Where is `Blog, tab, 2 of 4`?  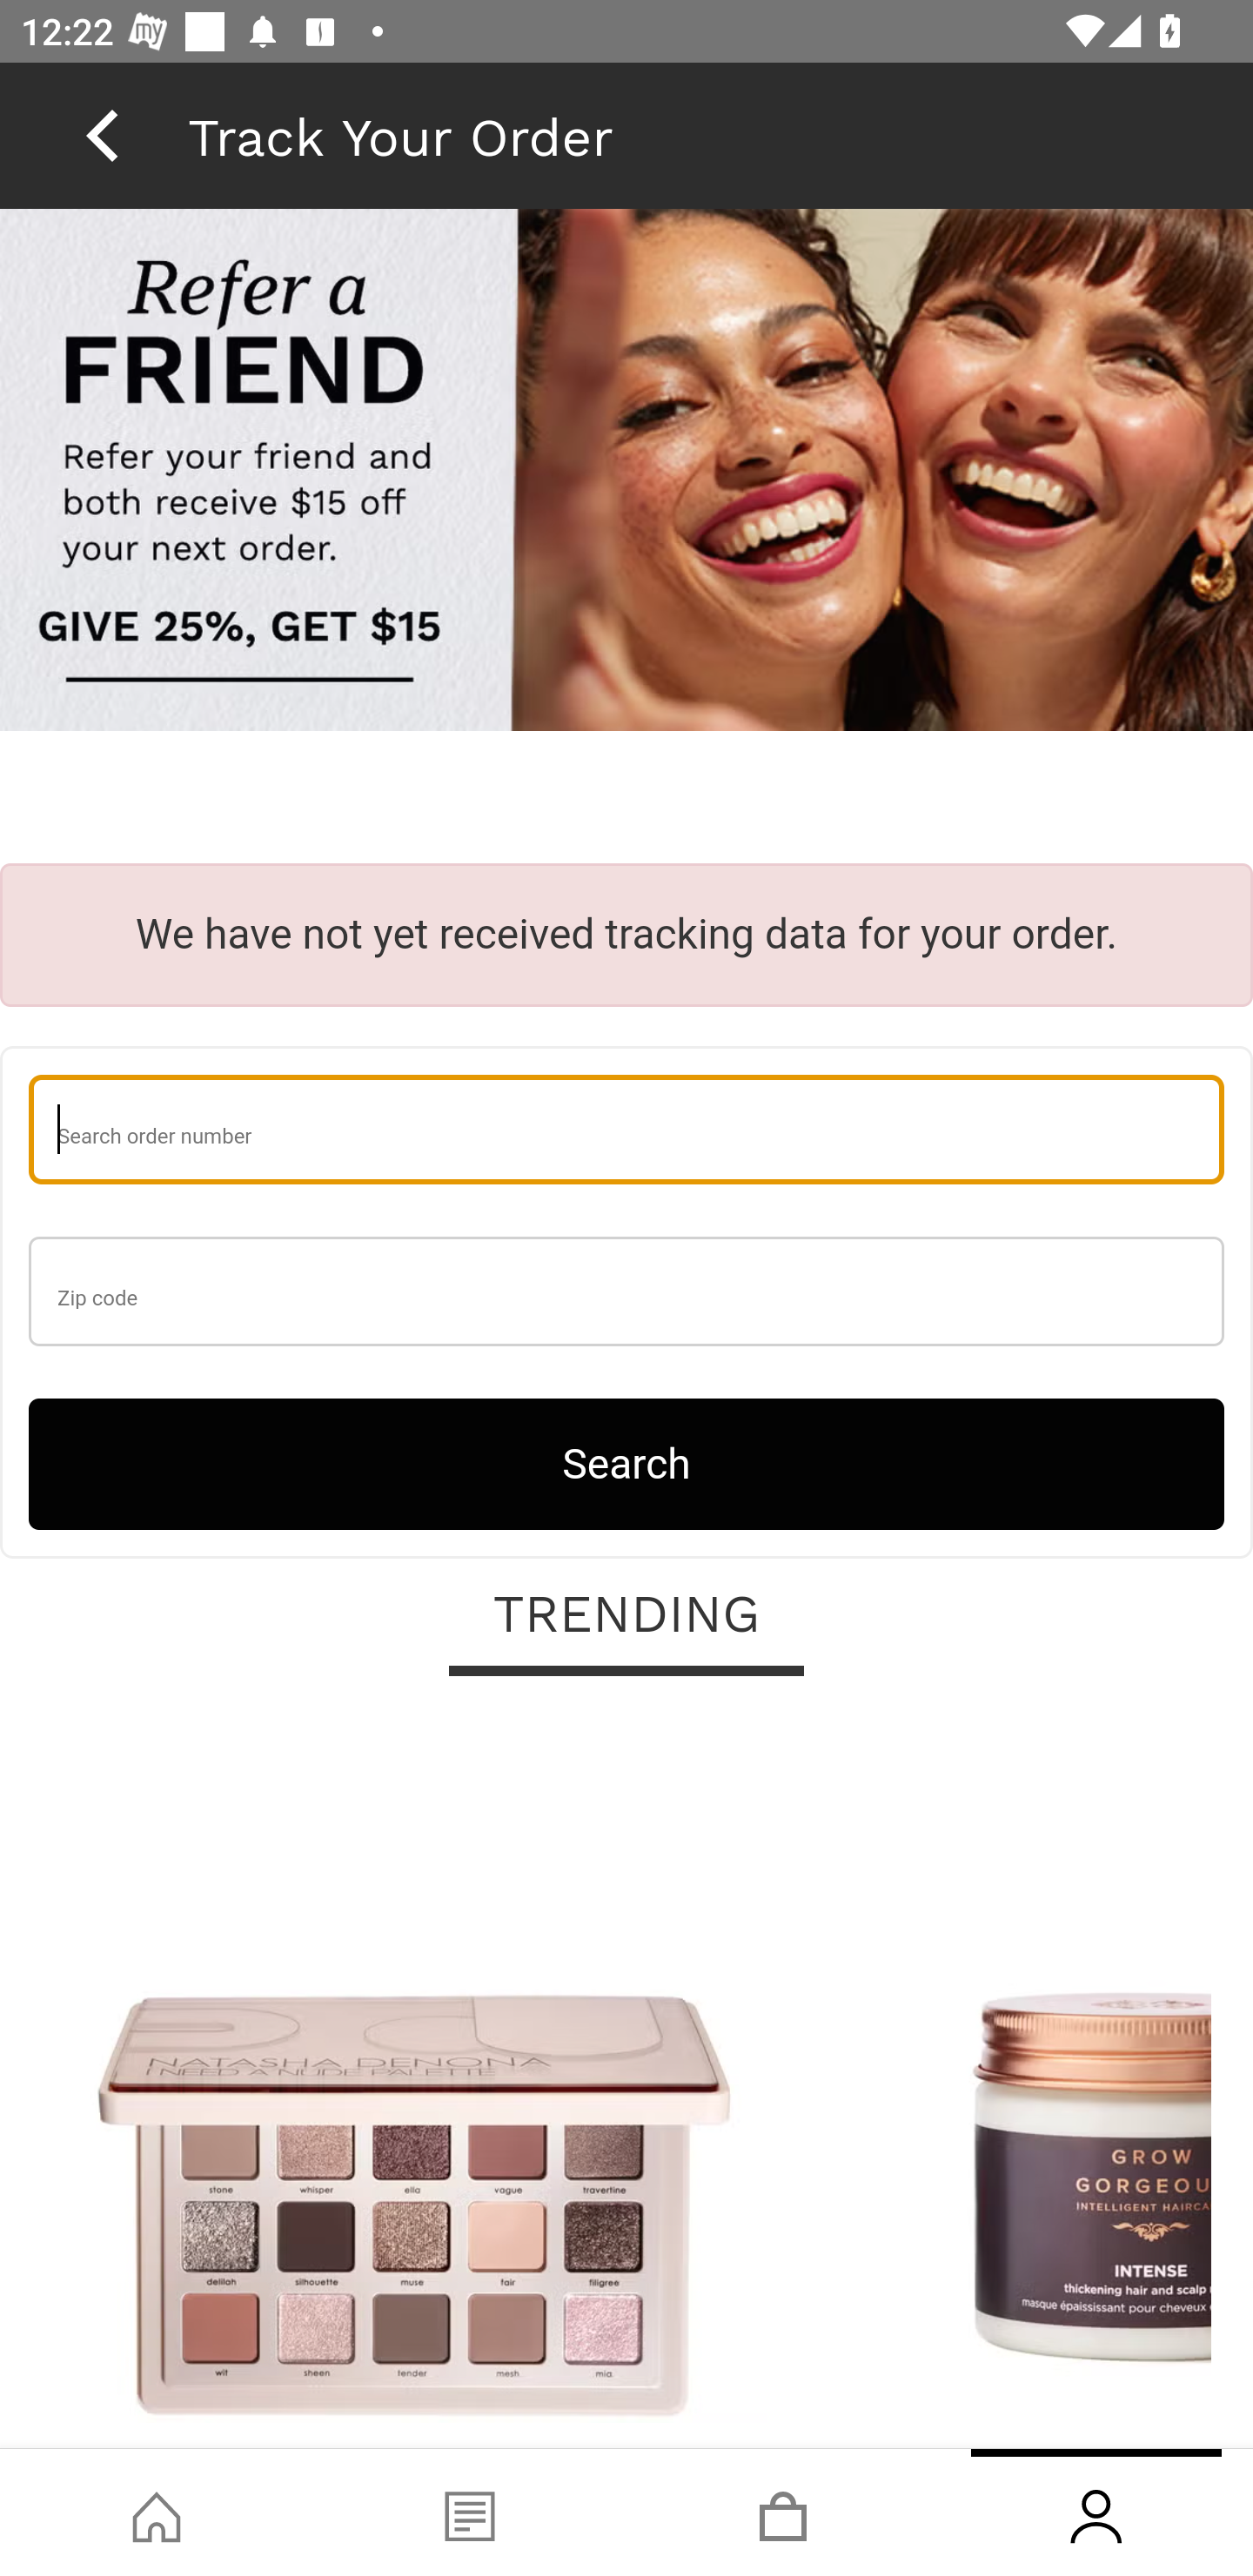
Blog, tab, 2 of 4 is located at coordinates (470, 2512).